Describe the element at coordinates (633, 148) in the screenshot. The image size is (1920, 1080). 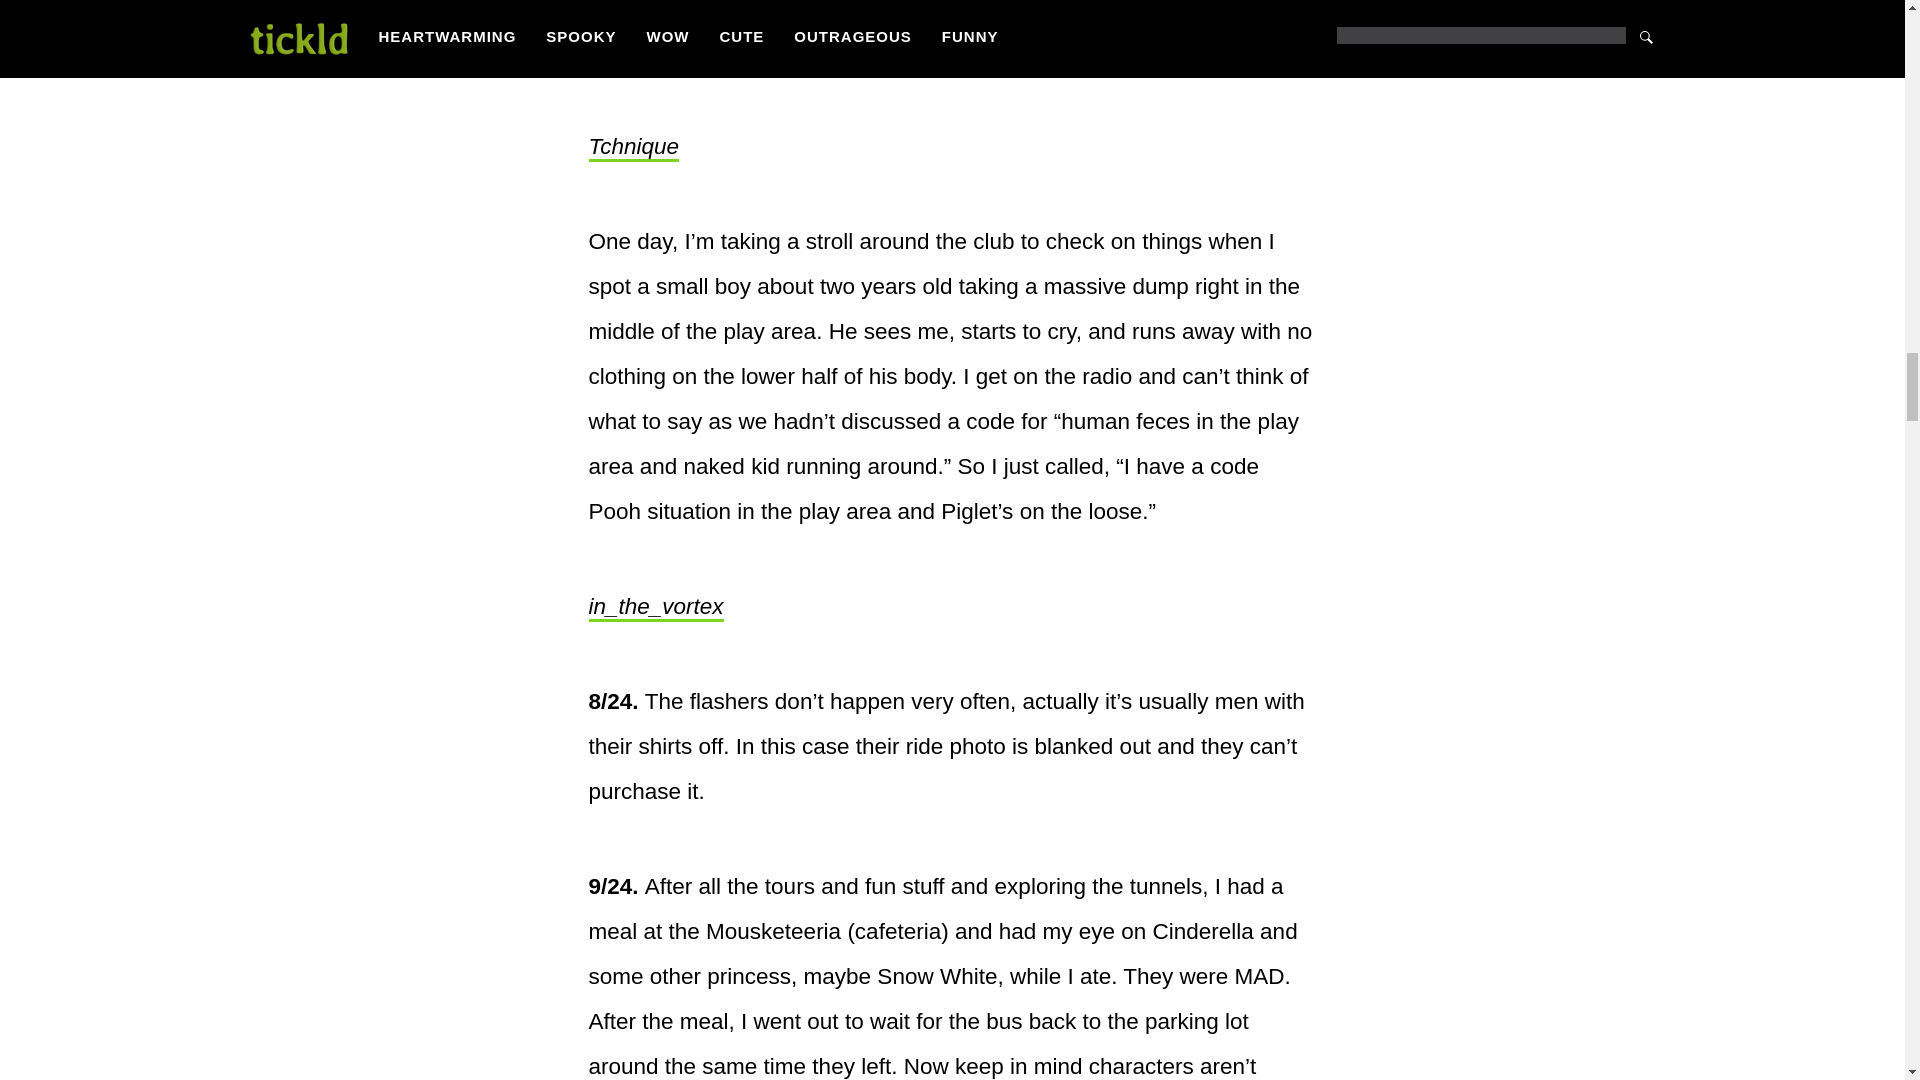
I see `Tchnique` at that location.